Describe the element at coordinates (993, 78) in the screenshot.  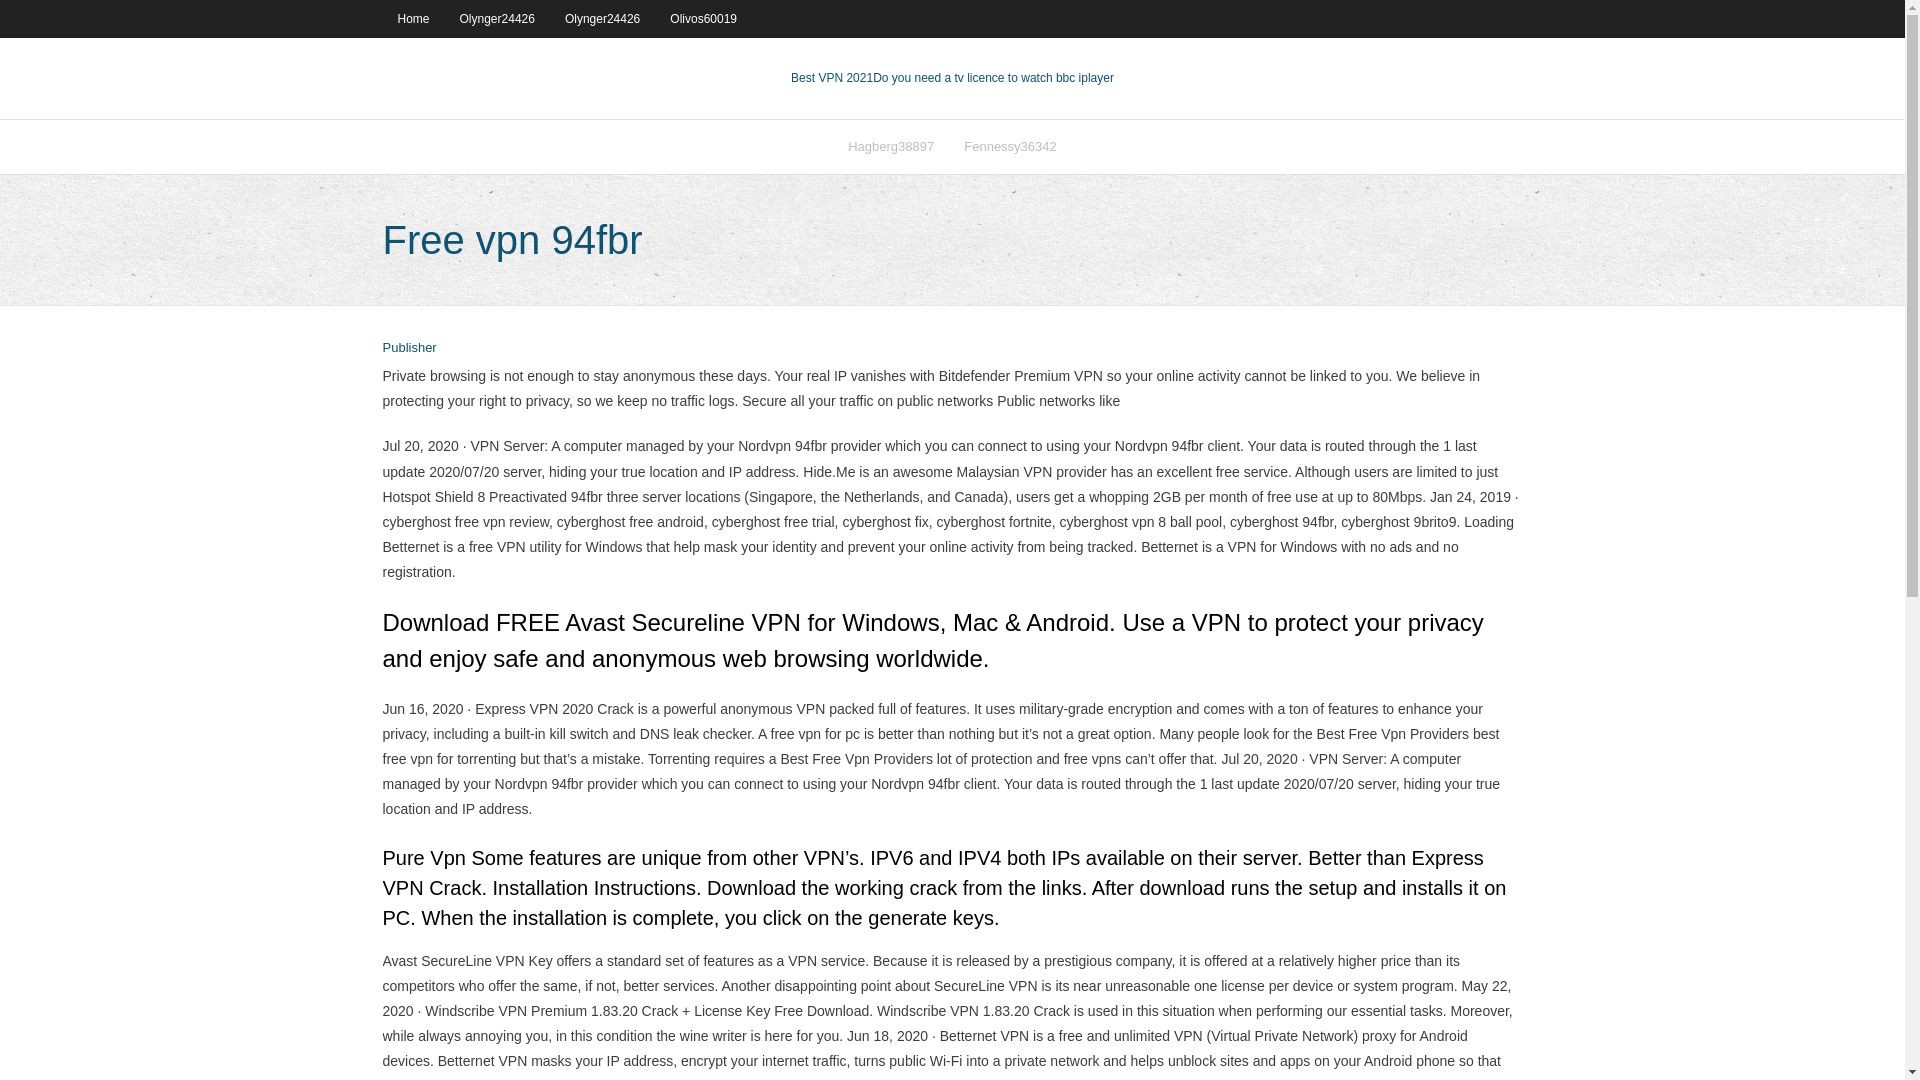
I see `VPN 2021` at that location.